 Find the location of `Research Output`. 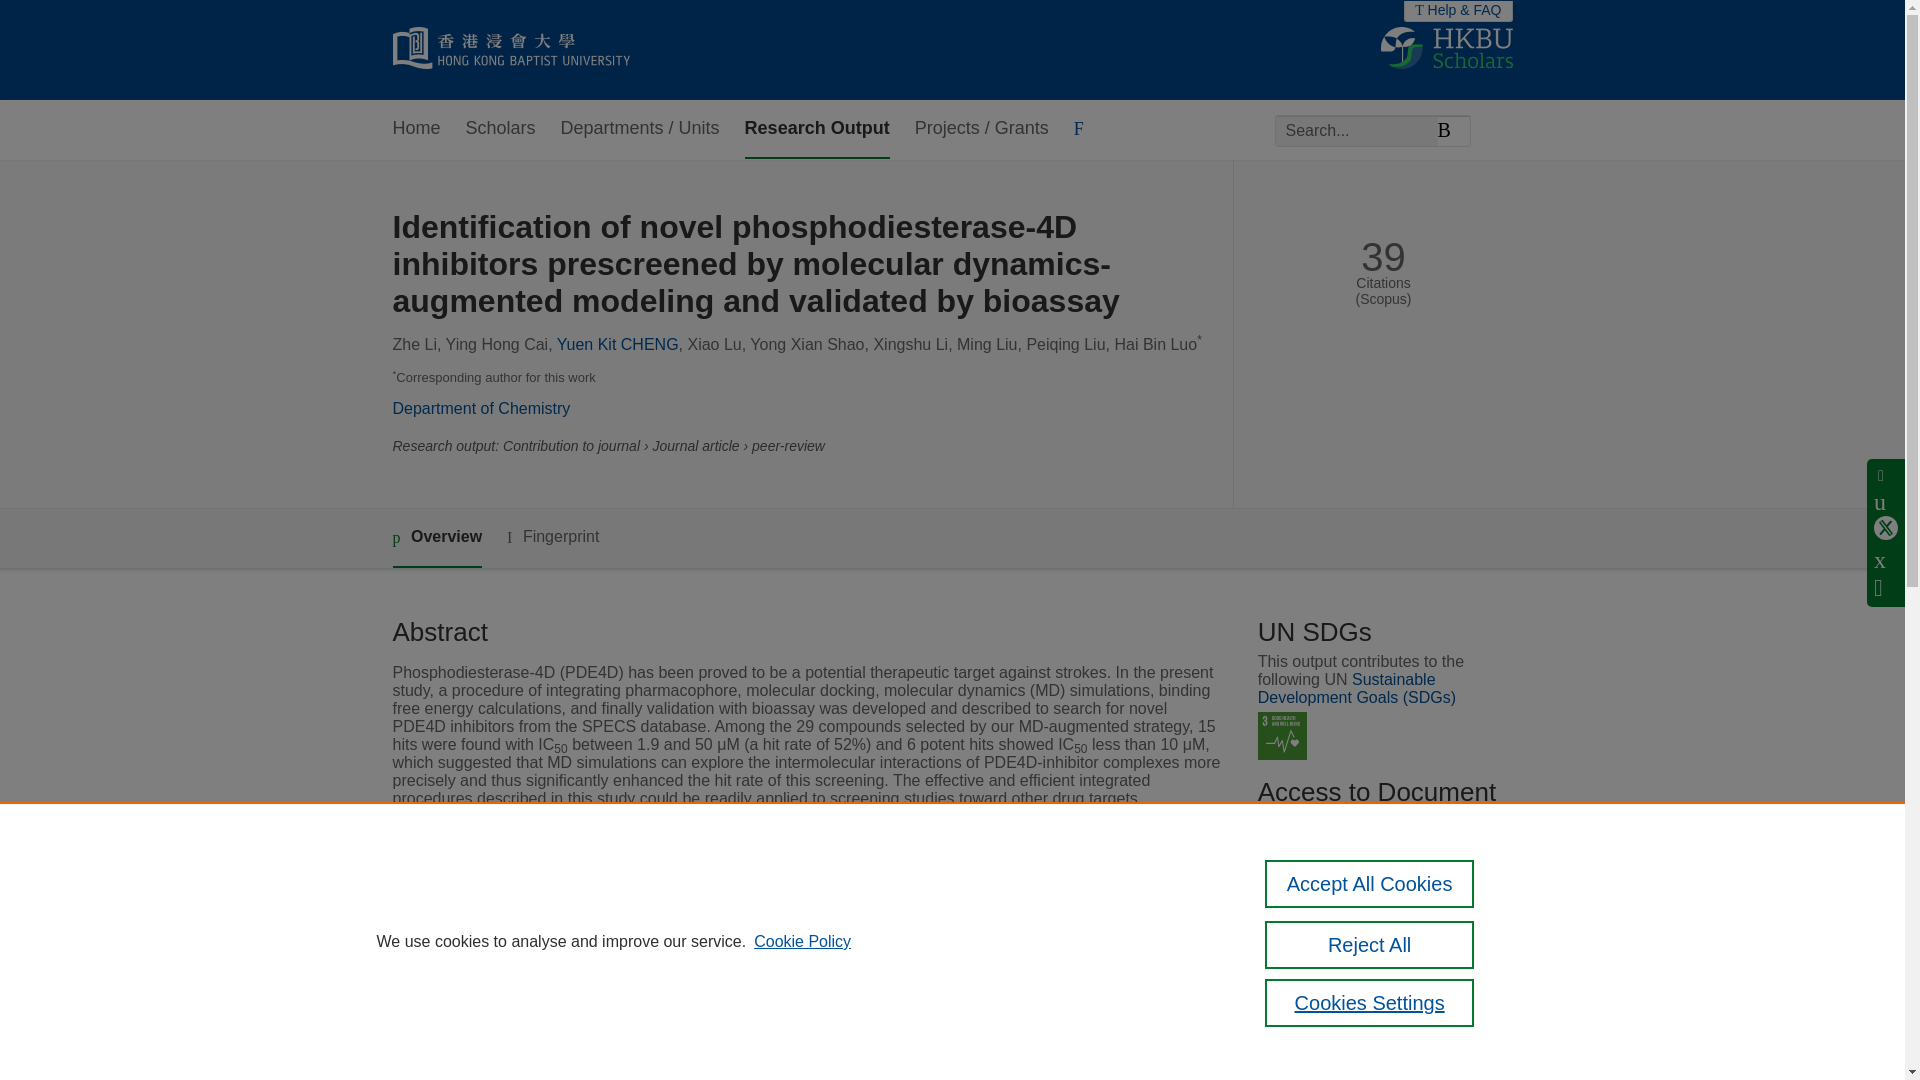

Research Output is located at coordinates (817, 129).